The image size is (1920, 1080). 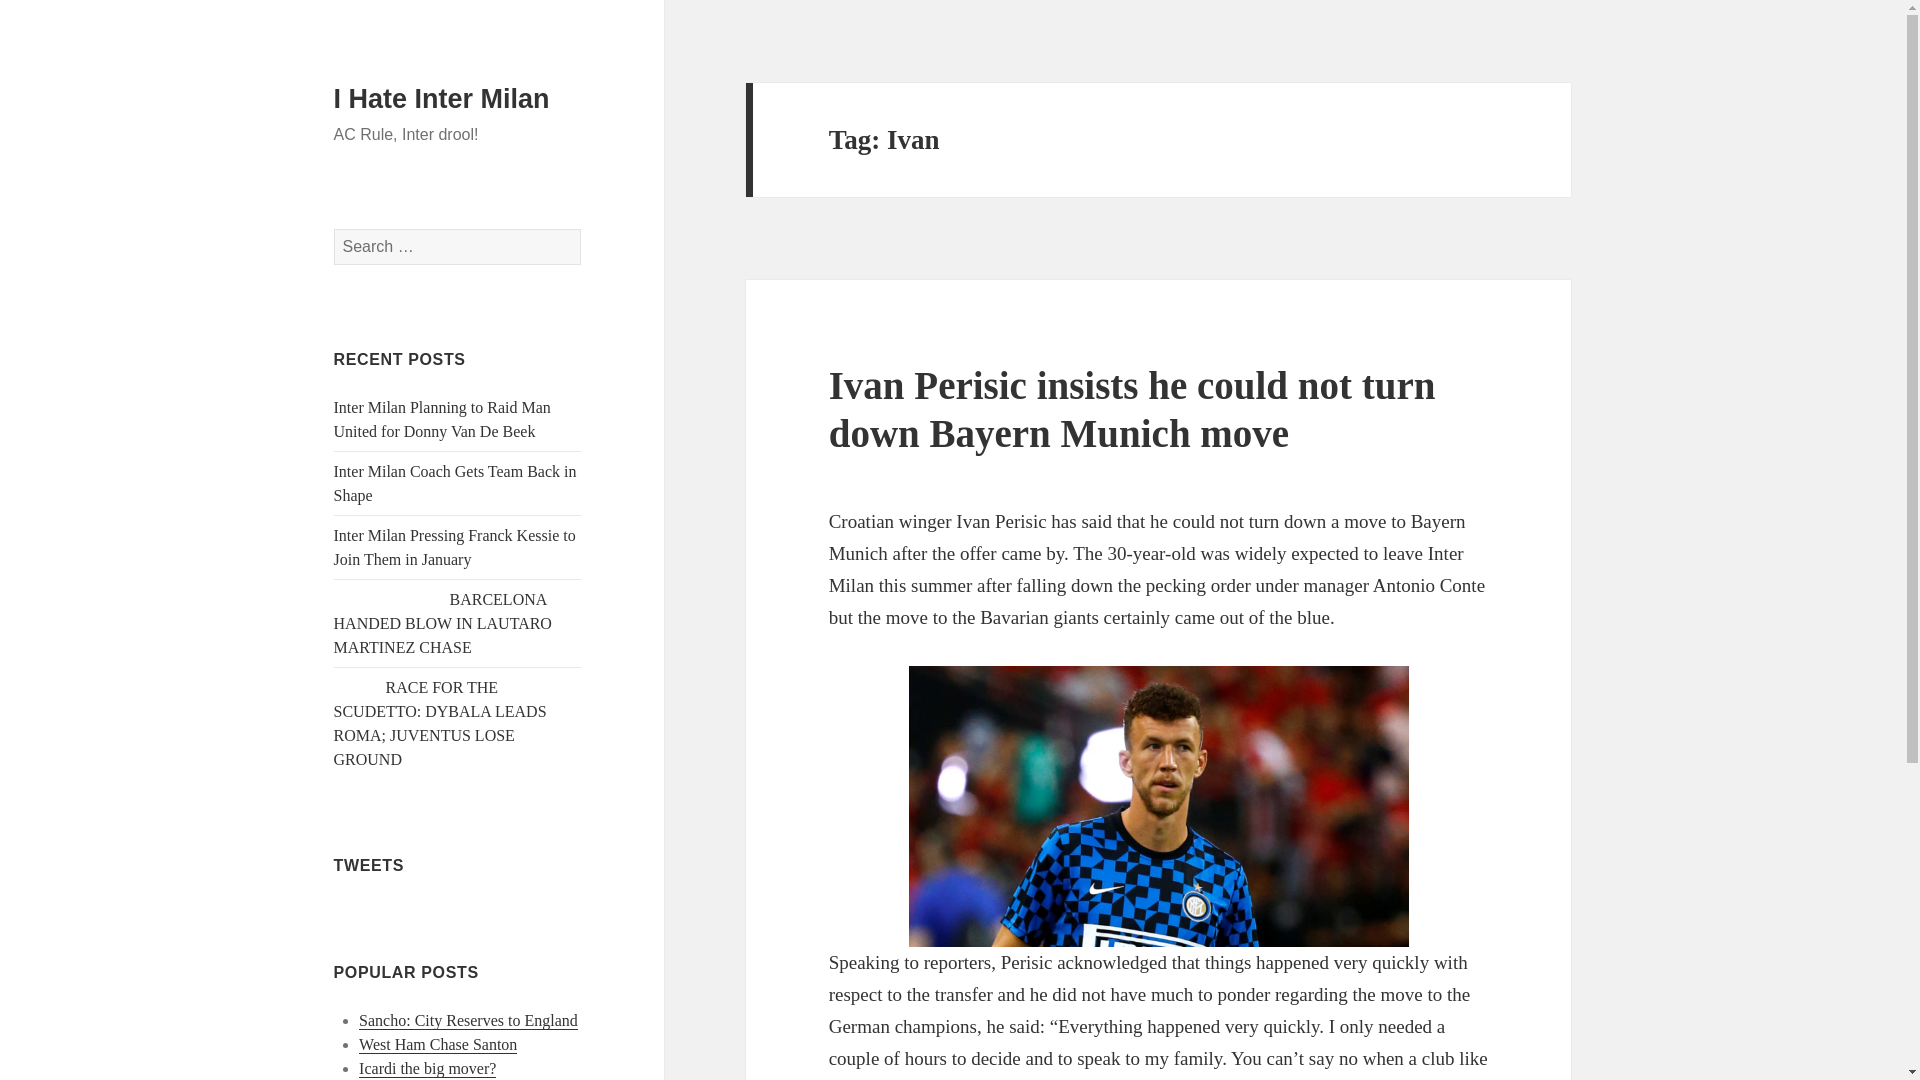 What do you see at coordinates (456, 484) in the screenshot?
I see `Inter Milan Coach Gets Team Back in Shape` at bounding box center [456, 484].